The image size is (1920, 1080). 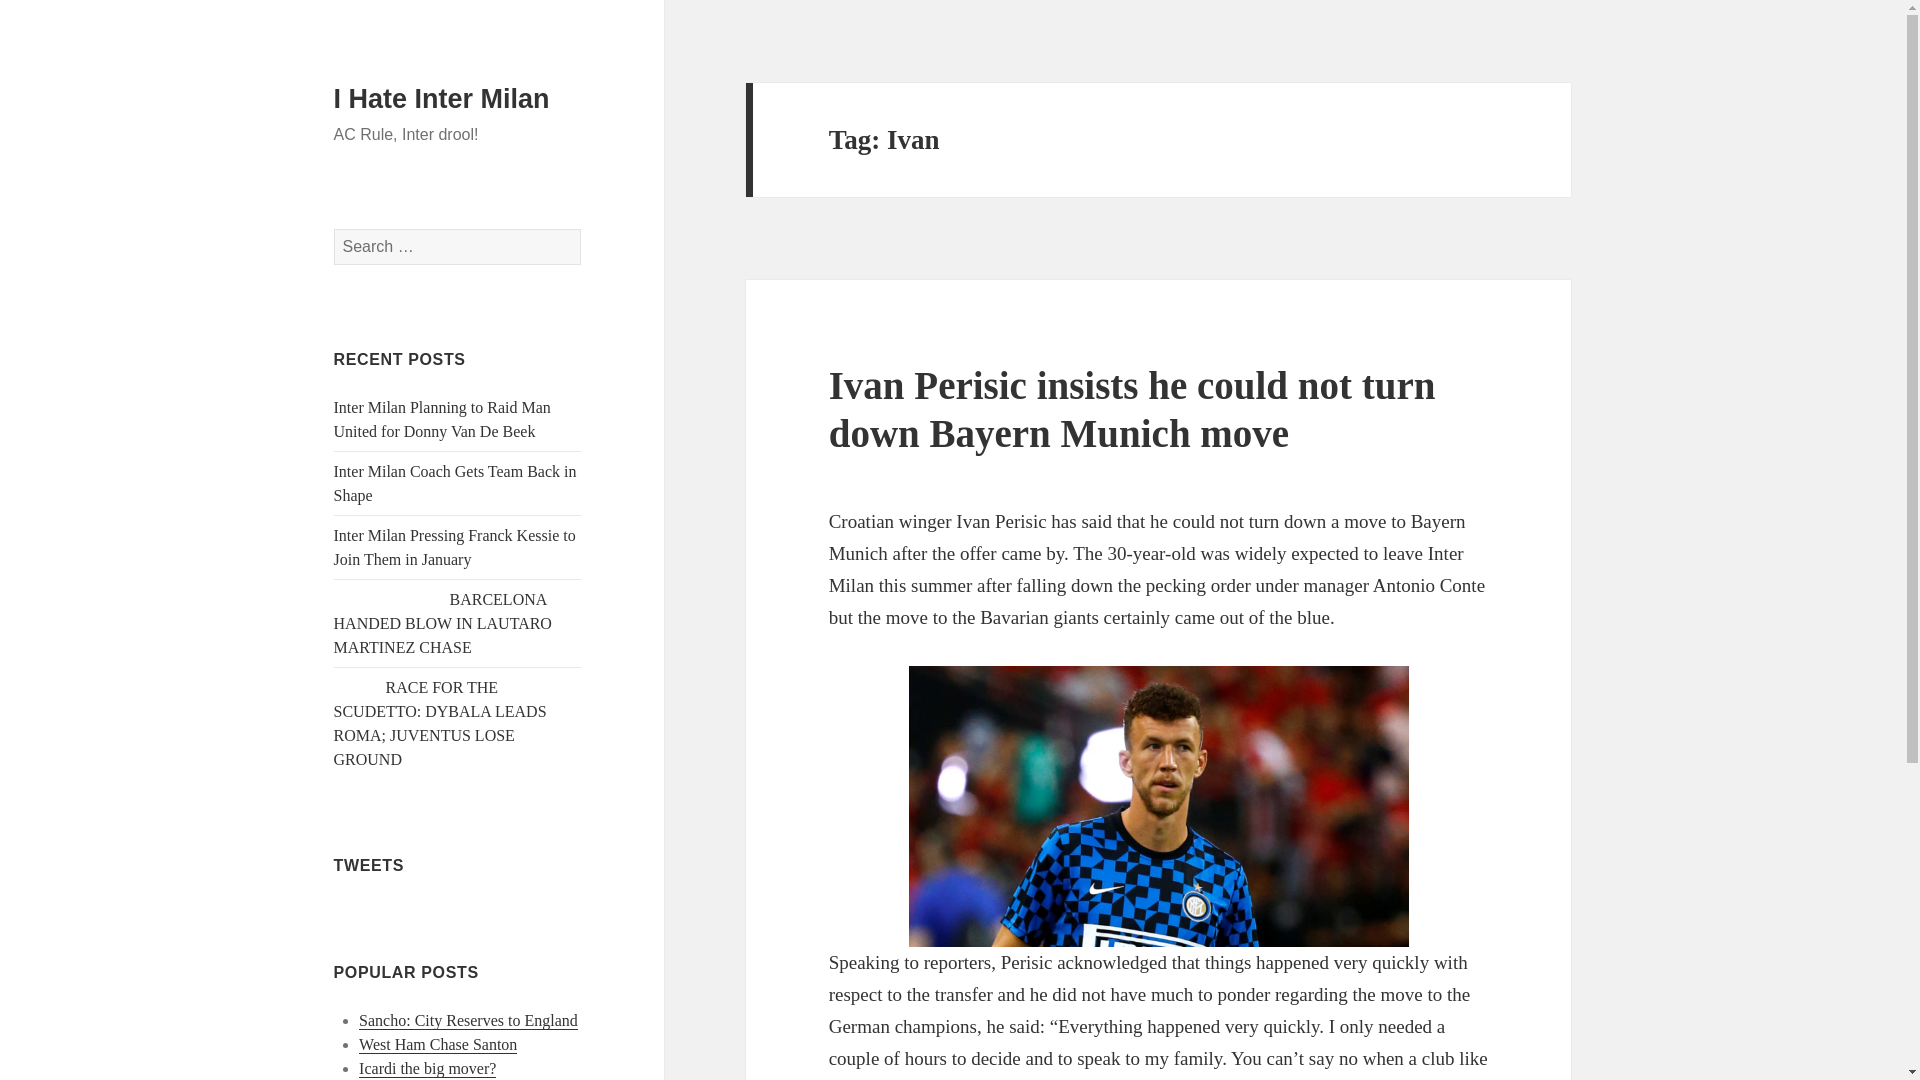 What do you see at coordinates (456, 484) in the screenshot?
I see `Inter Milan Coach Gets Team Back in Shape` at bounding box center [456, 484].